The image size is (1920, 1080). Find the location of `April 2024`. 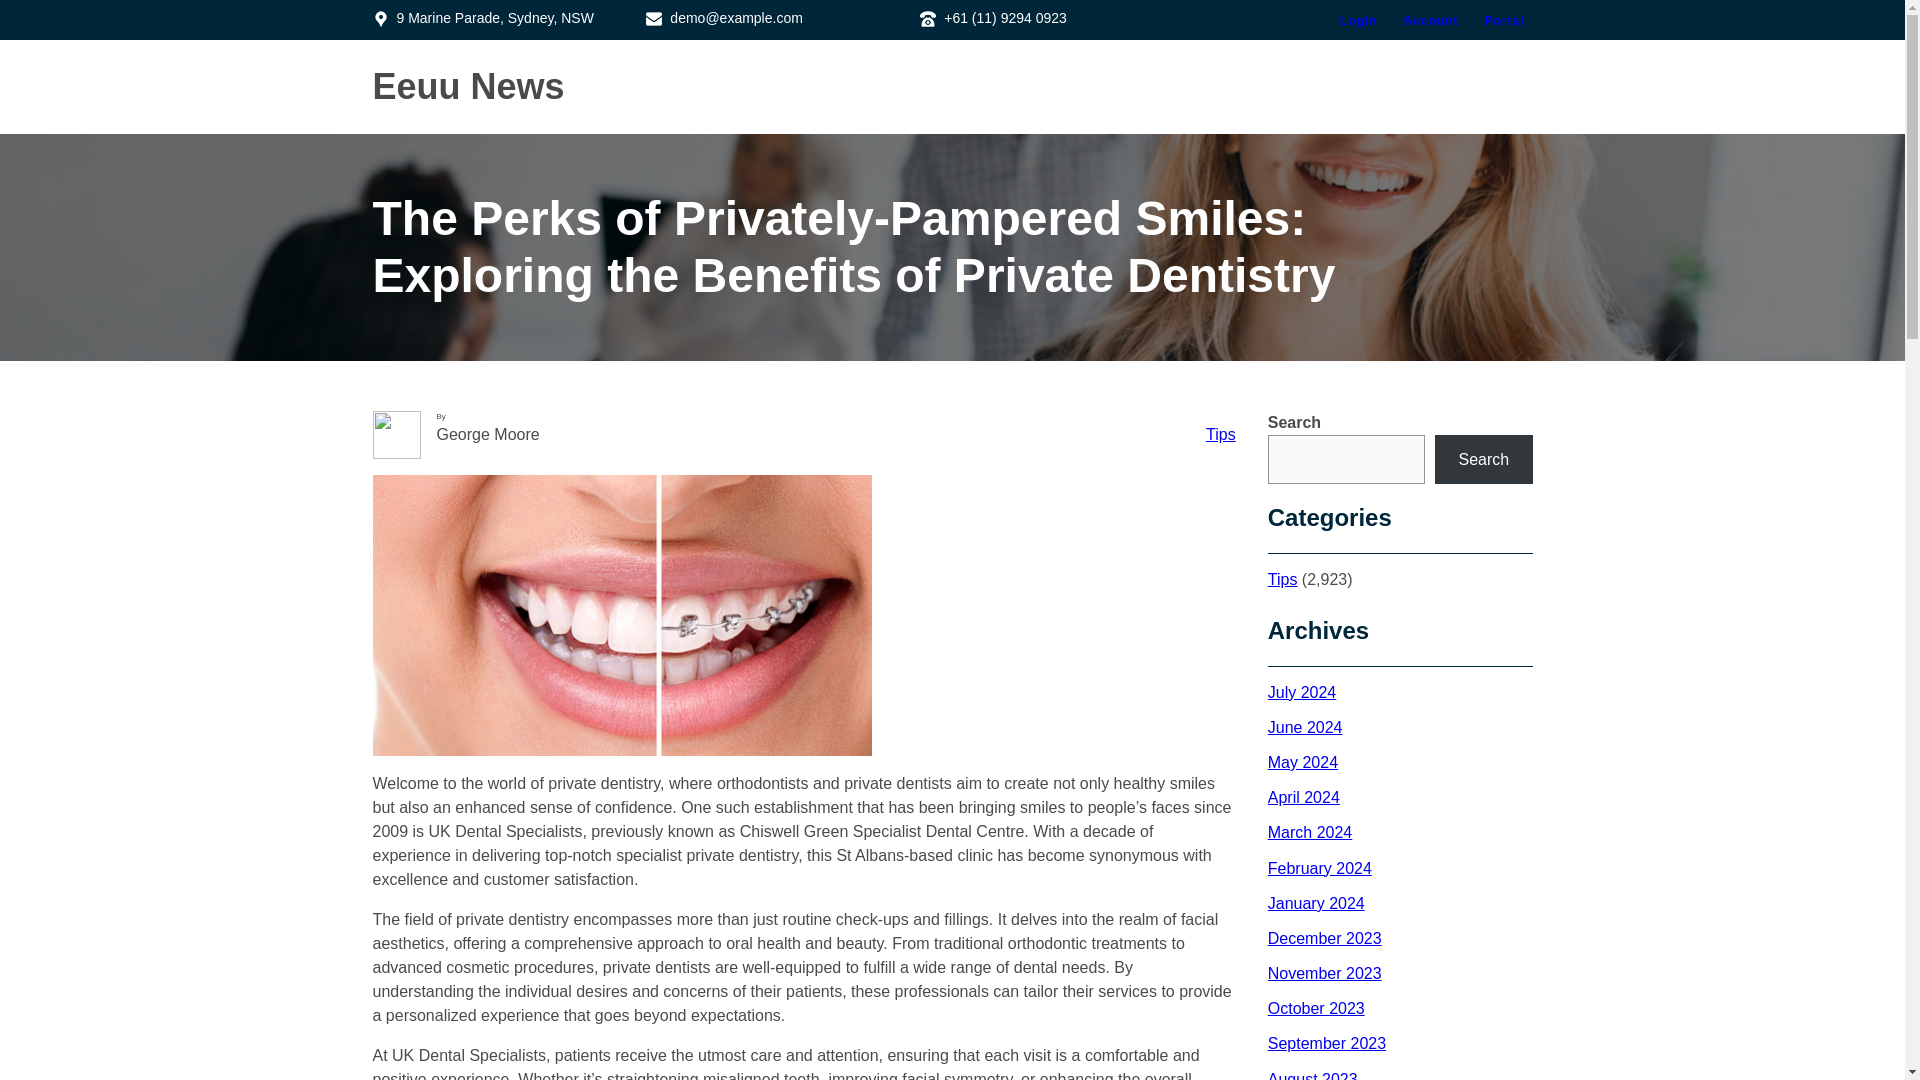

April 2024 is located at coordinates (1304, 797).